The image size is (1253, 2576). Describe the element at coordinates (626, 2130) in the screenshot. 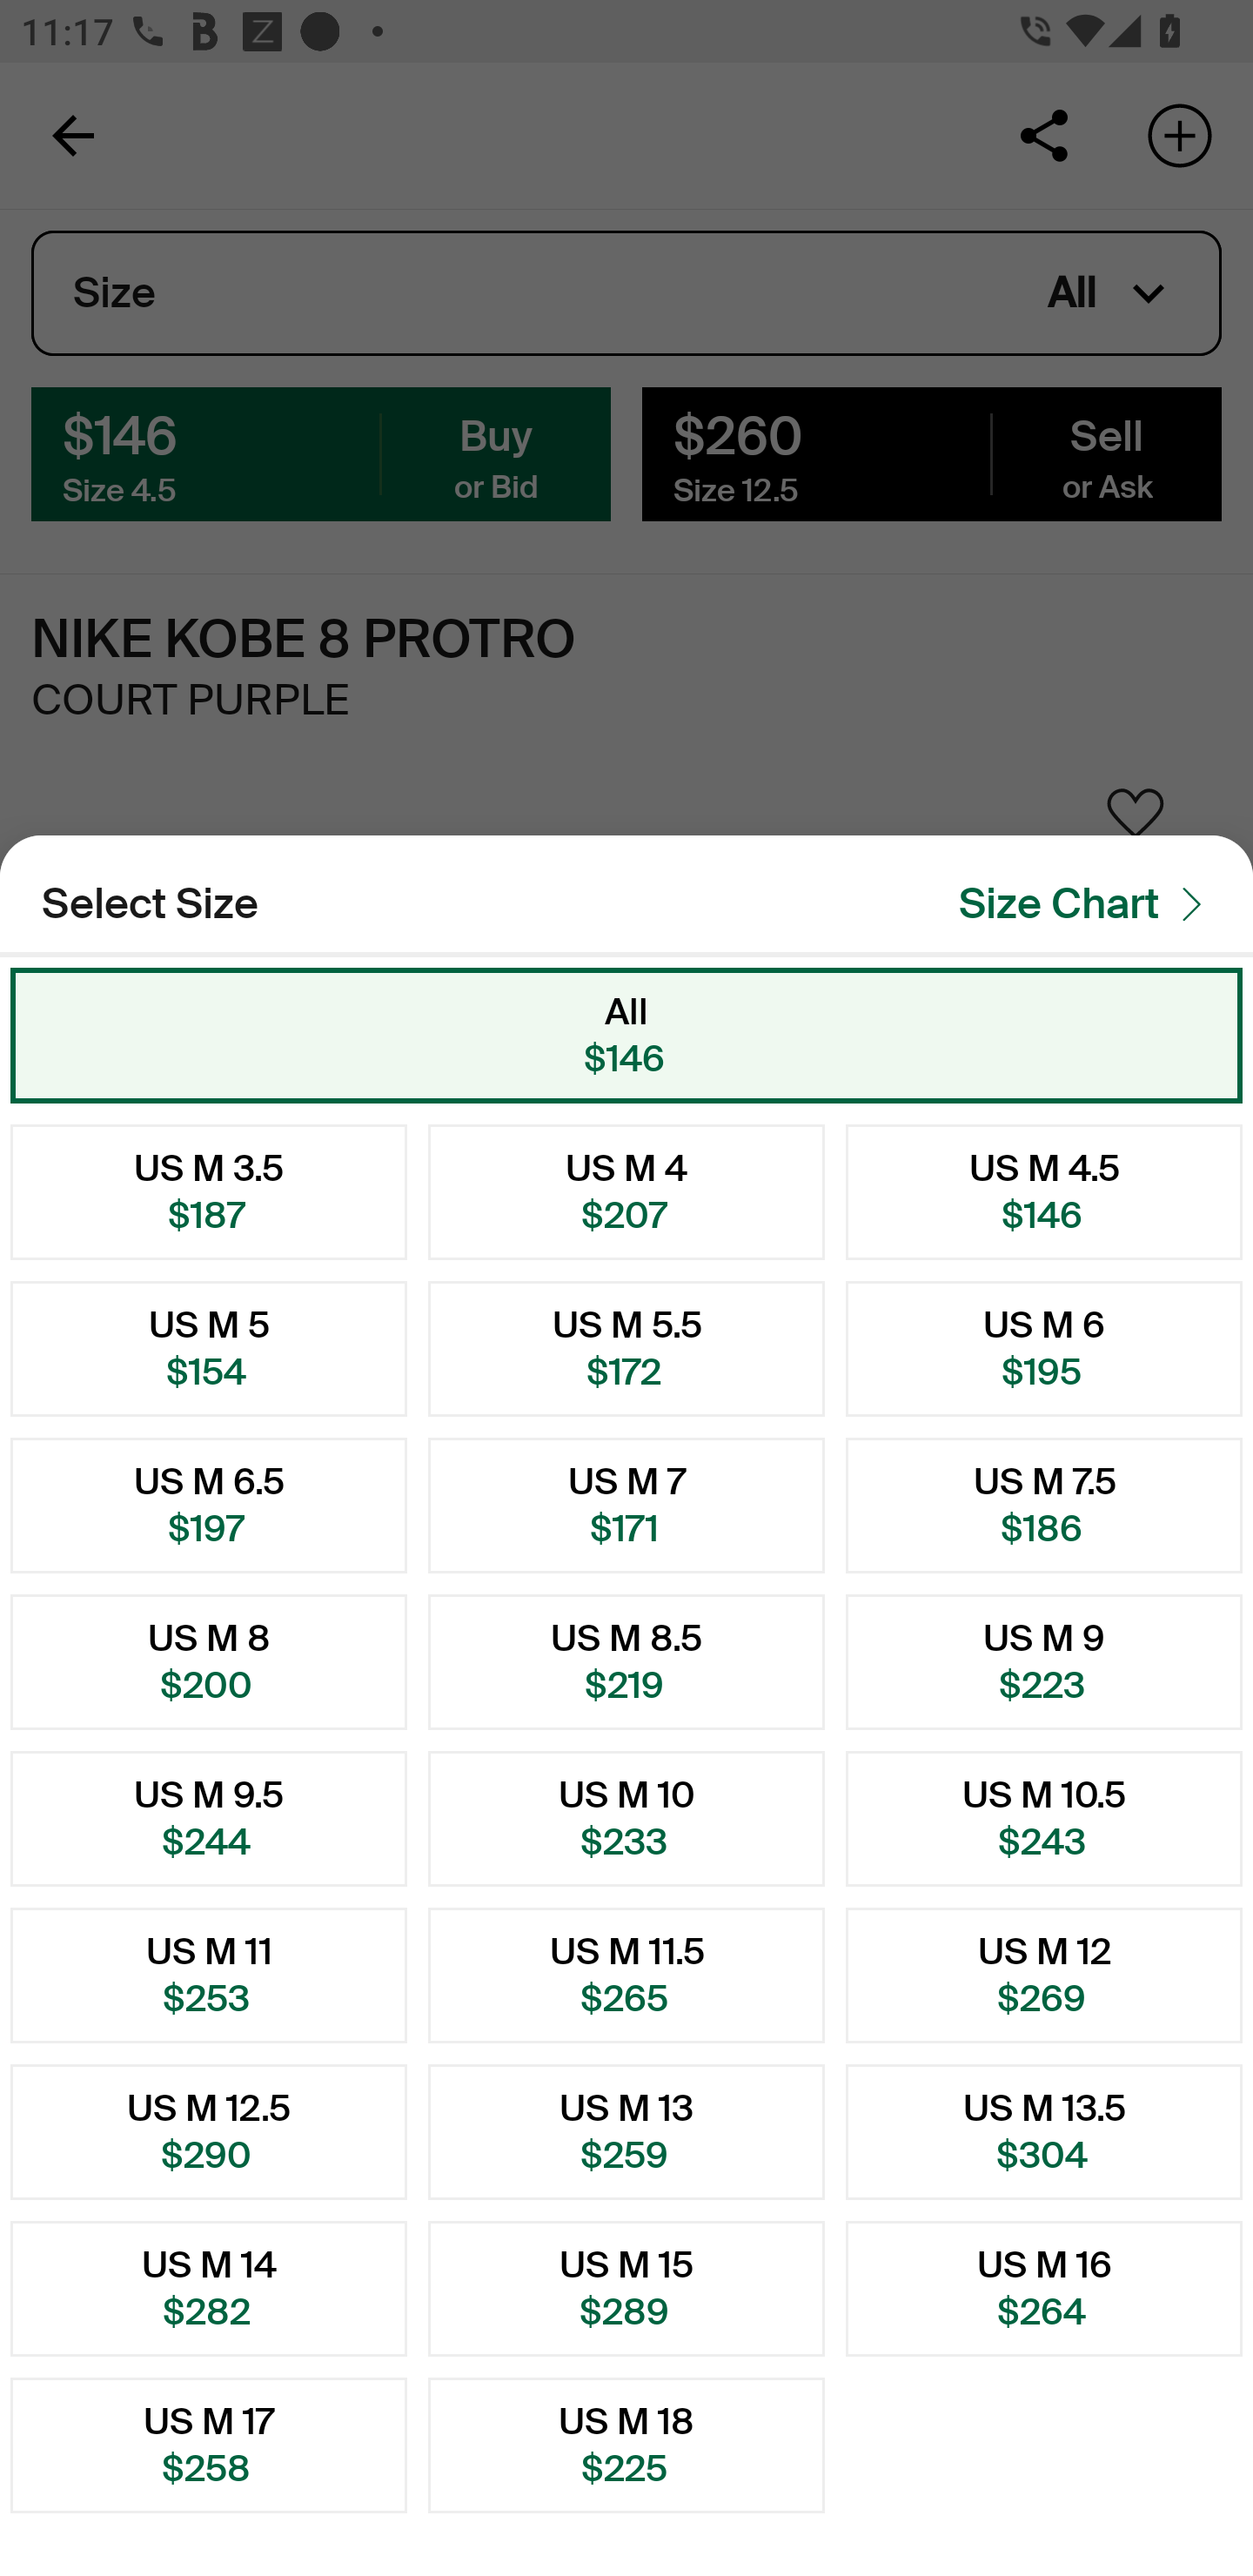

I see `US M 13 $259` at that location.